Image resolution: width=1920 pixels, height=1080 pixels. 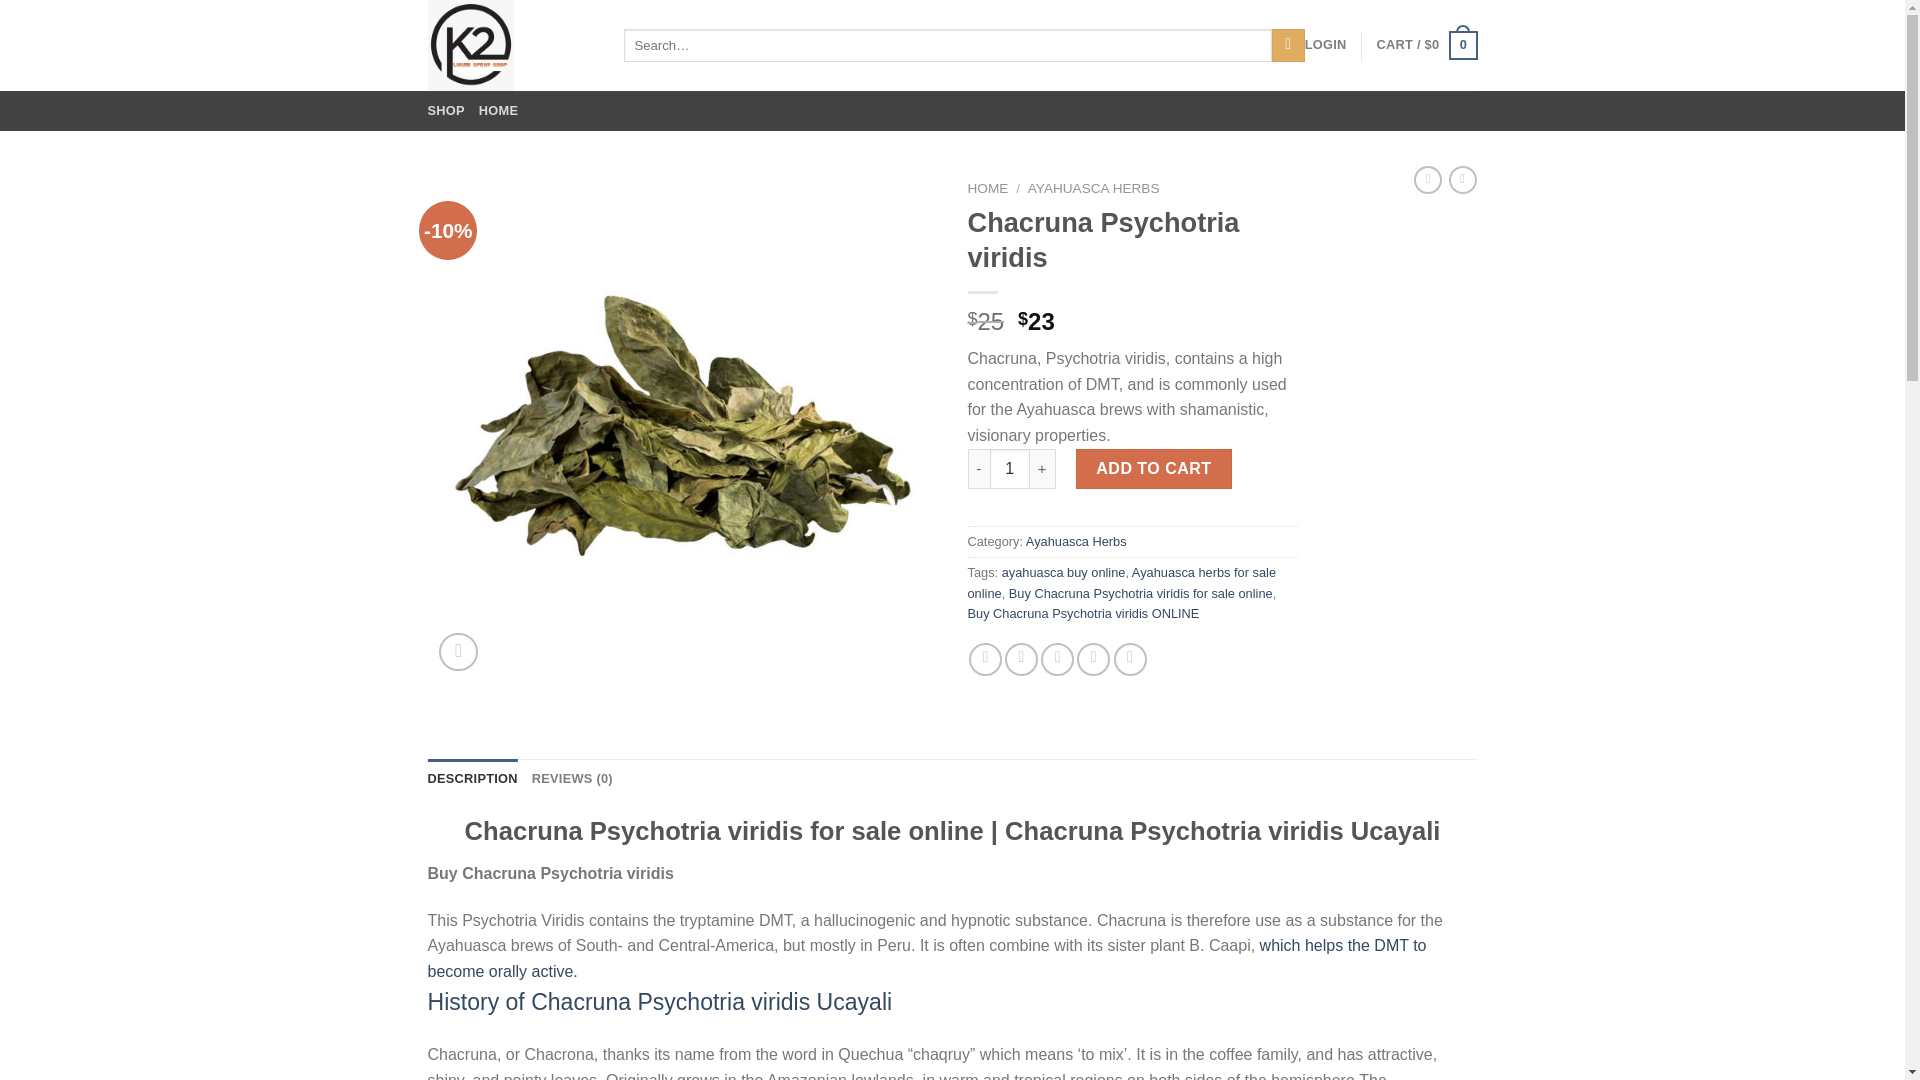 I want to click on LOGIN, so click(x=1326, y=44).